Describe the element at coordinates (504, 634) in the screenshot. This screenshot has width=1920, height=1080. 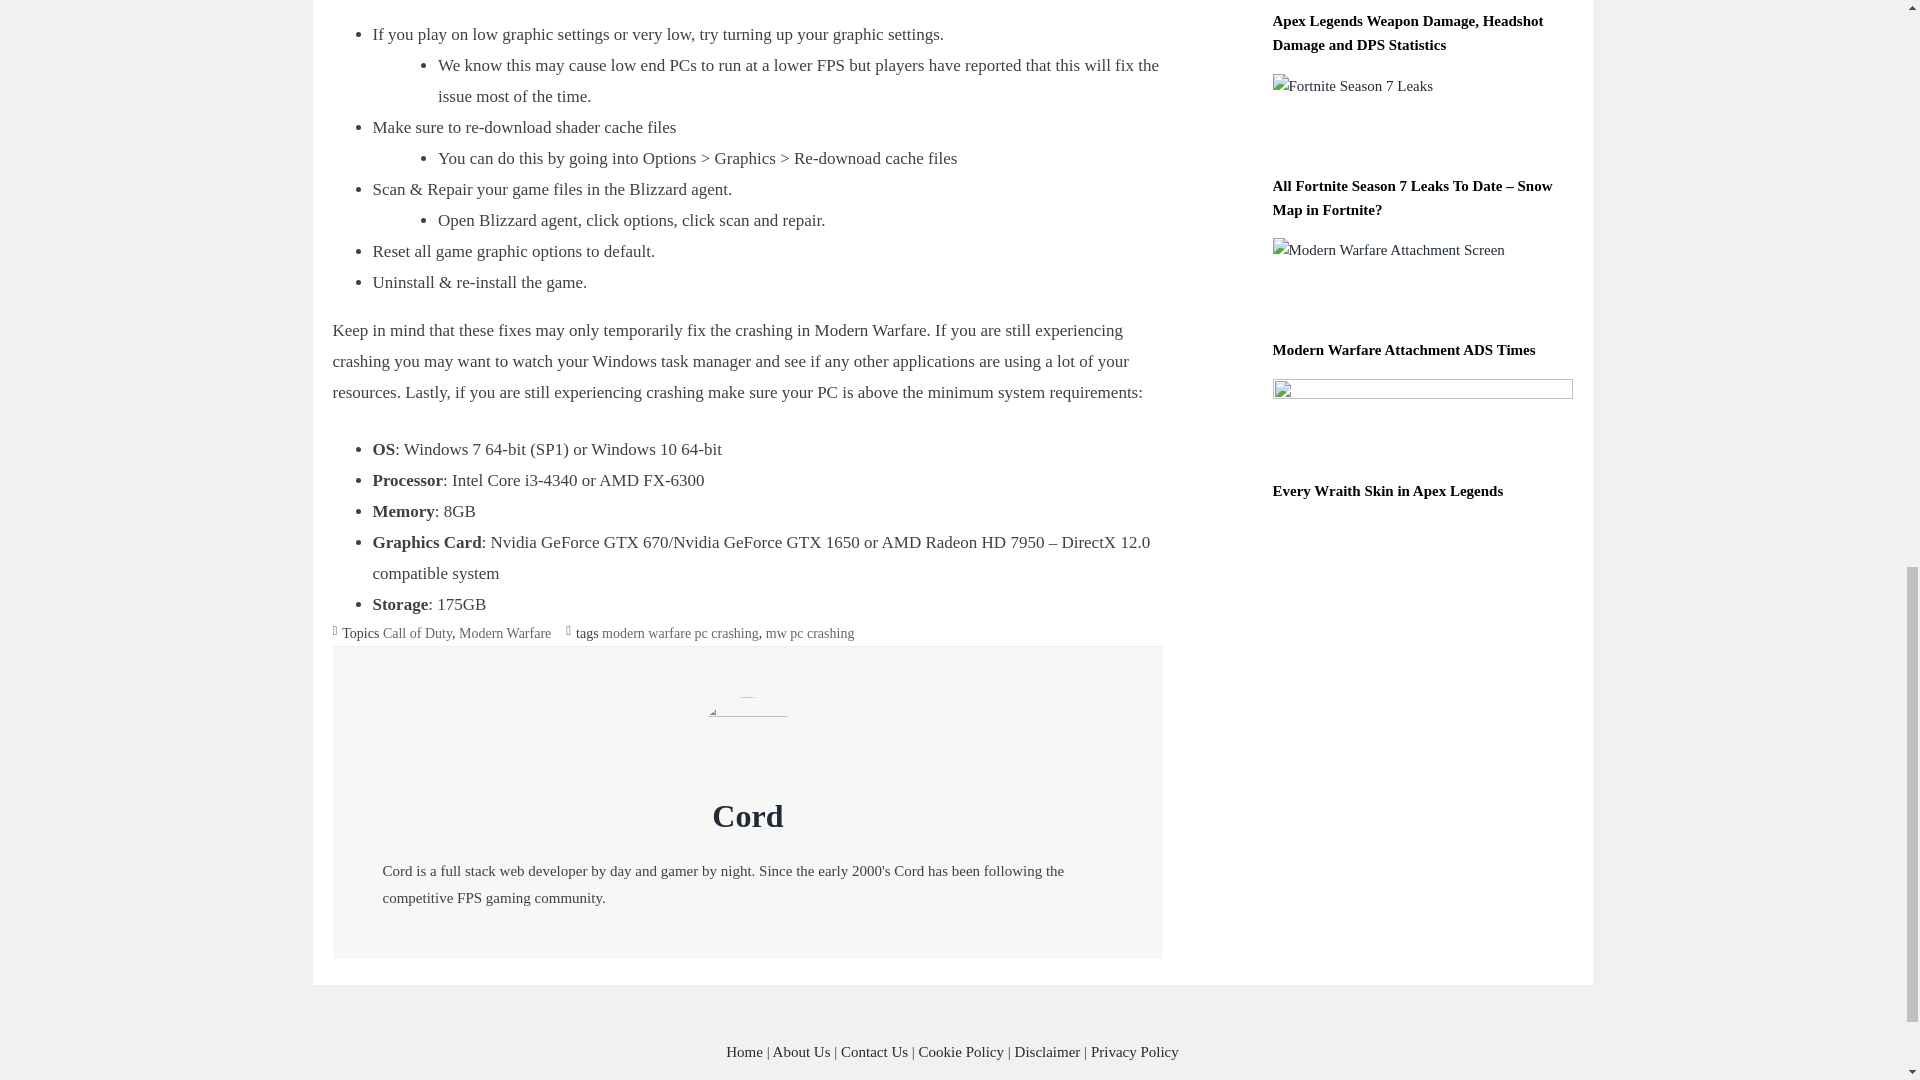
I see `Modern Warfare` at that location.